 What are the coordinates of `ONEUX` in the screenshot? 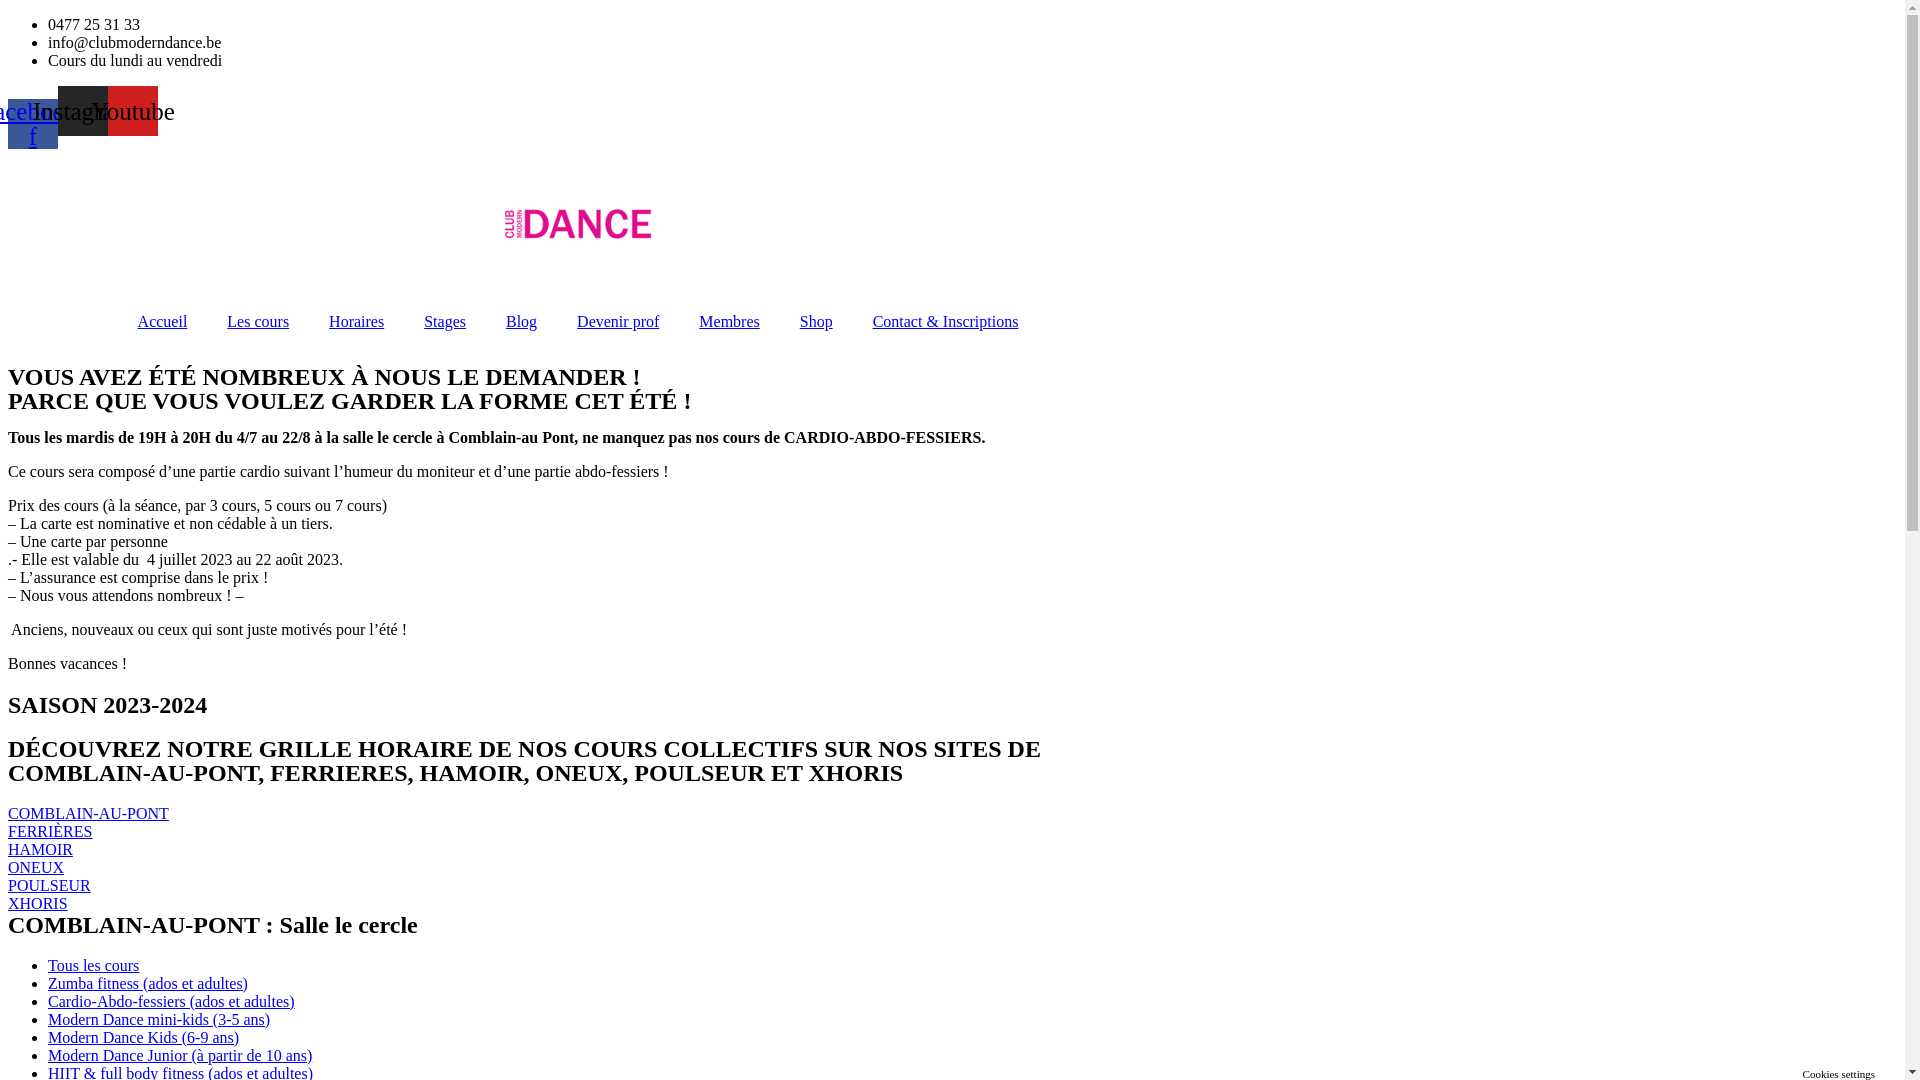 It's located at (36, 866).